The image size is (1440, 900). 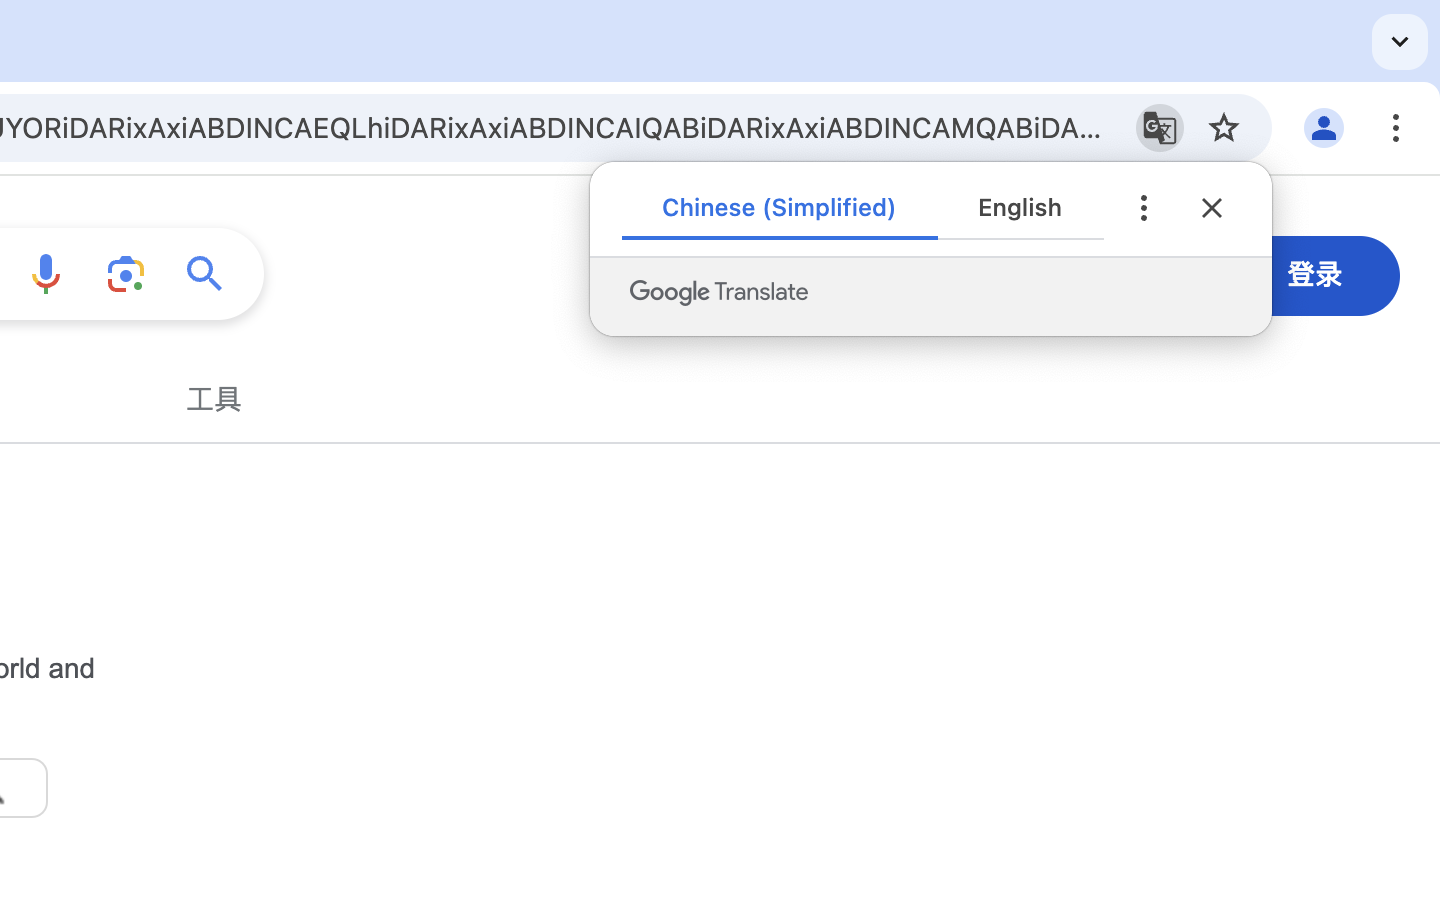 What do you see at coordinates (1316, 274) in the screenshot?
I see `登录` at bounding box center [1316, 274].